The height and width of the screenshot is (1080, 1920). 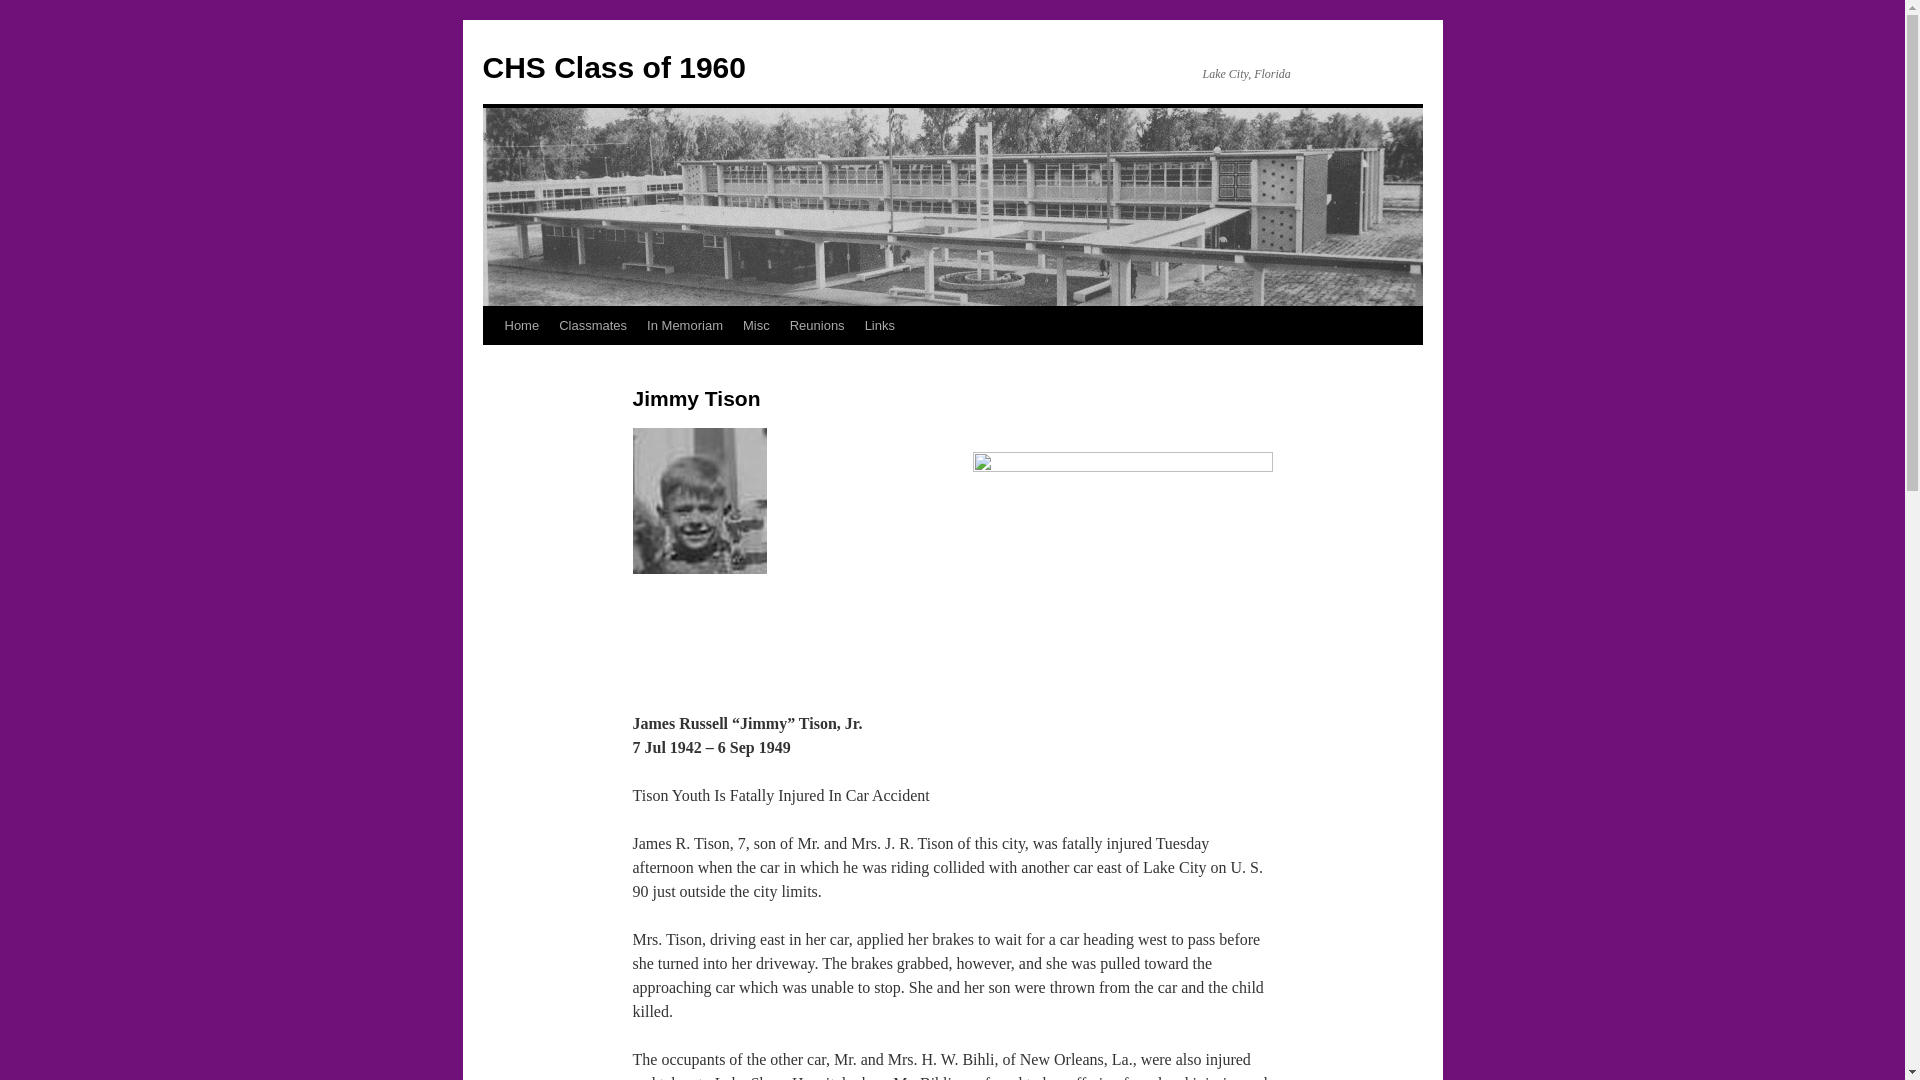 I want to click on James R Tison Jr gravestone Memorial Cemetery, so click(x=1121, y=541).